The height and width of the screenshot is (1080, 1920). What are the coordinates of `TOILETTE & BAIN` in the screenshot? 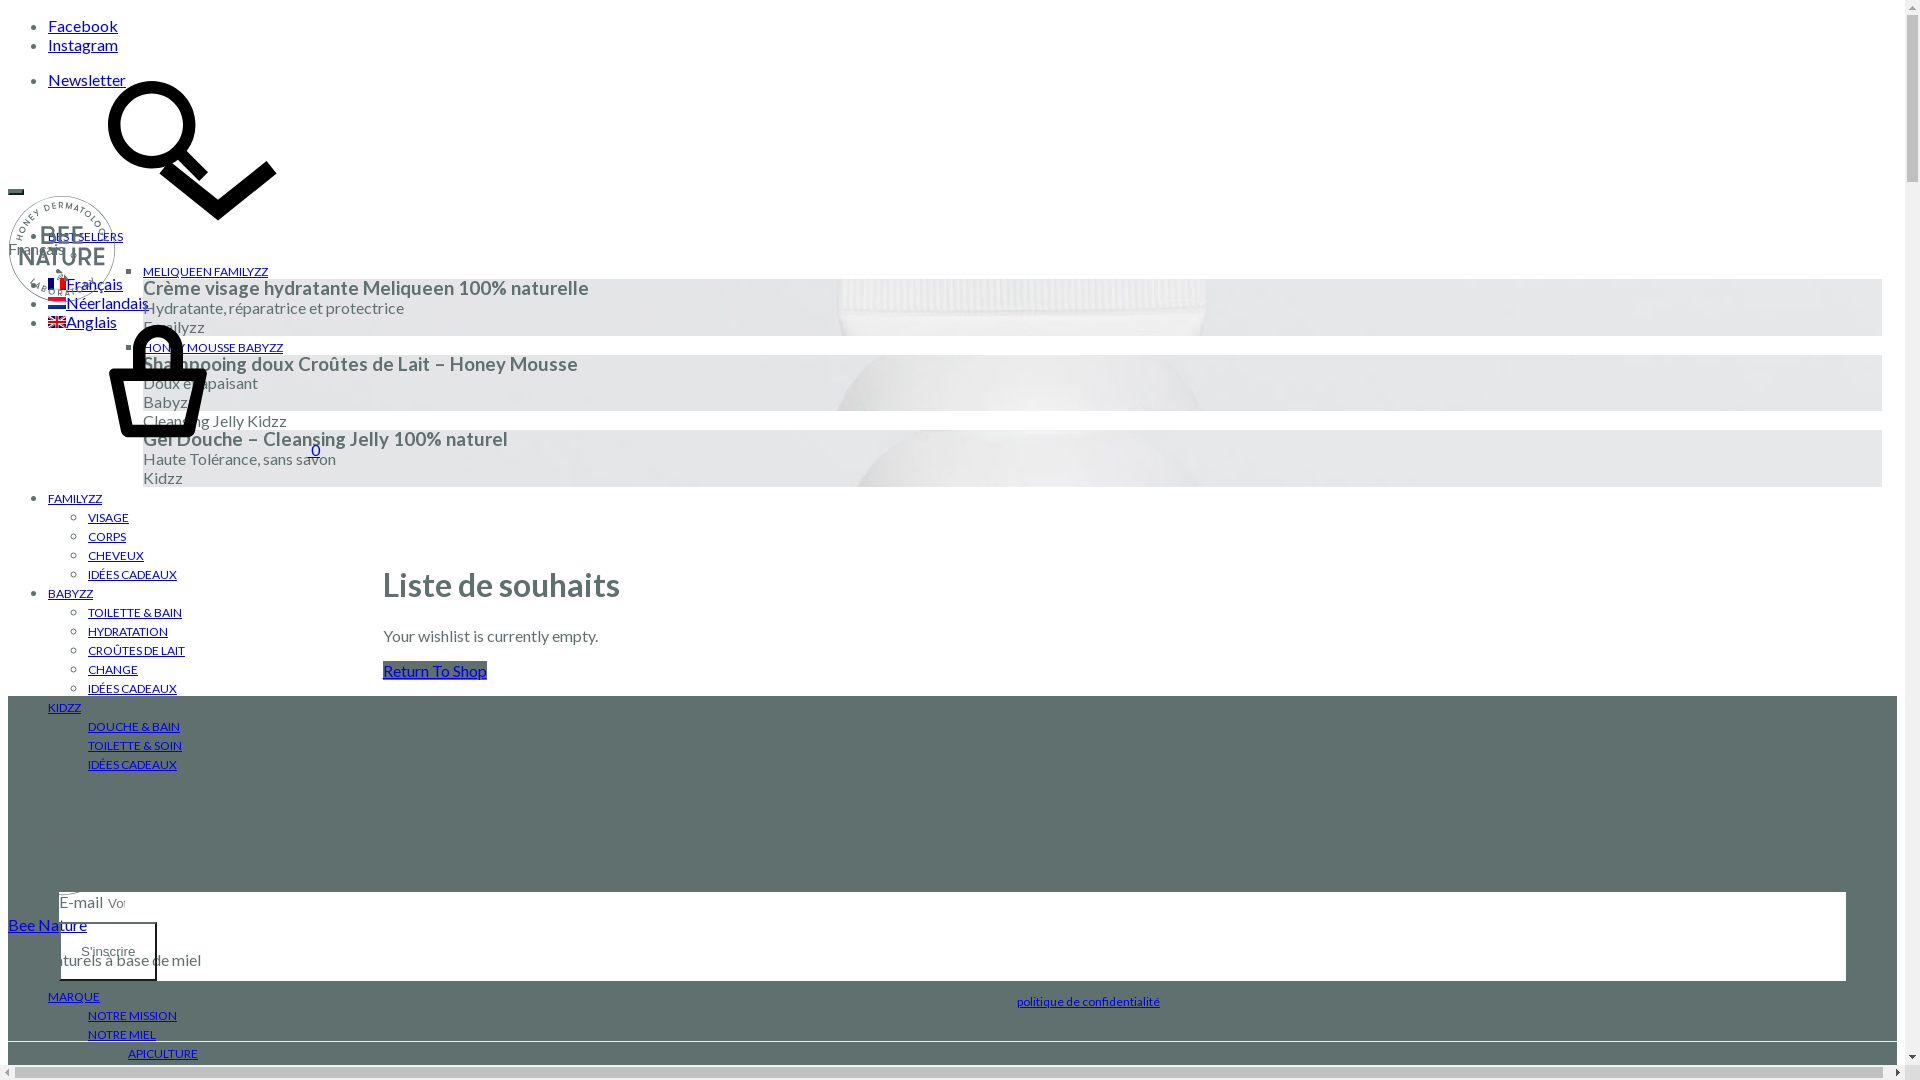 It's located at (135, 612).